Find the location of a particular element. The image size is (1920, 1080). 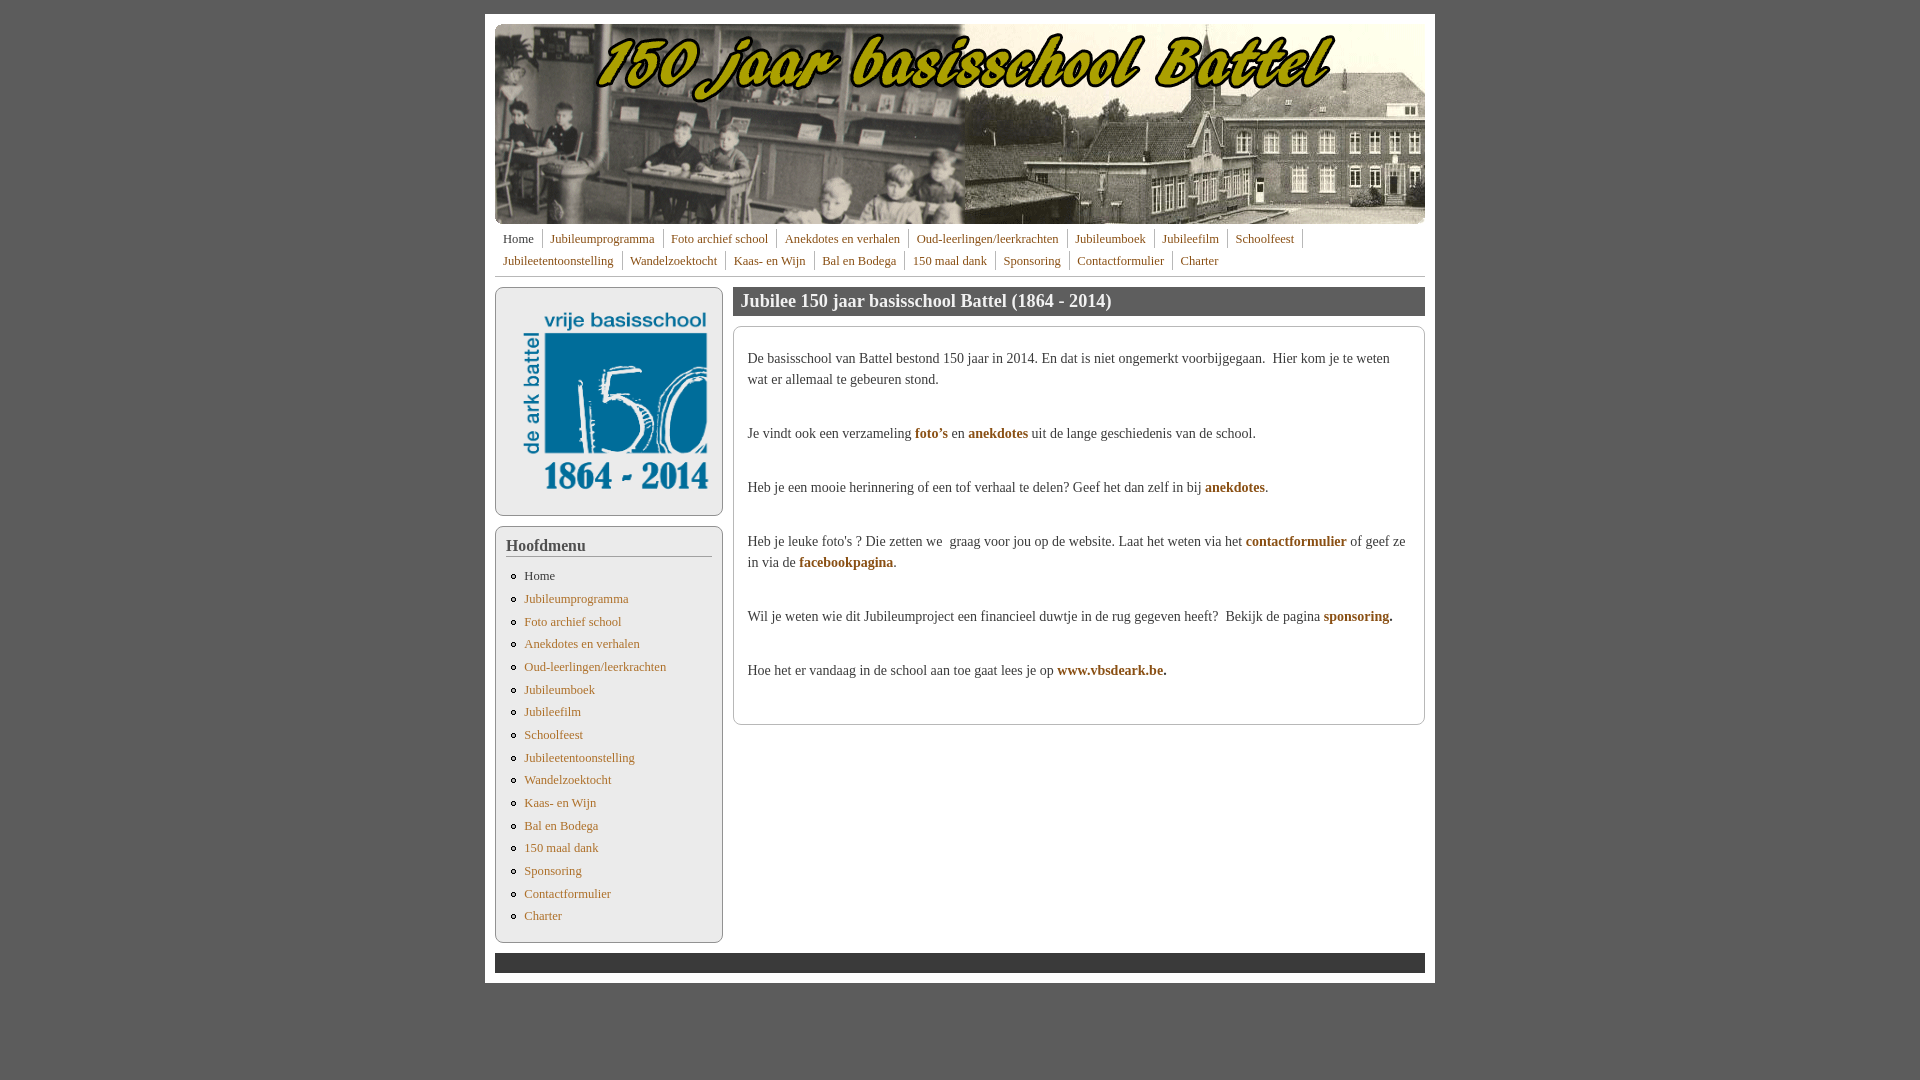

Oud-leerlingen/leerkrachten is located at coordinates (988, 239).